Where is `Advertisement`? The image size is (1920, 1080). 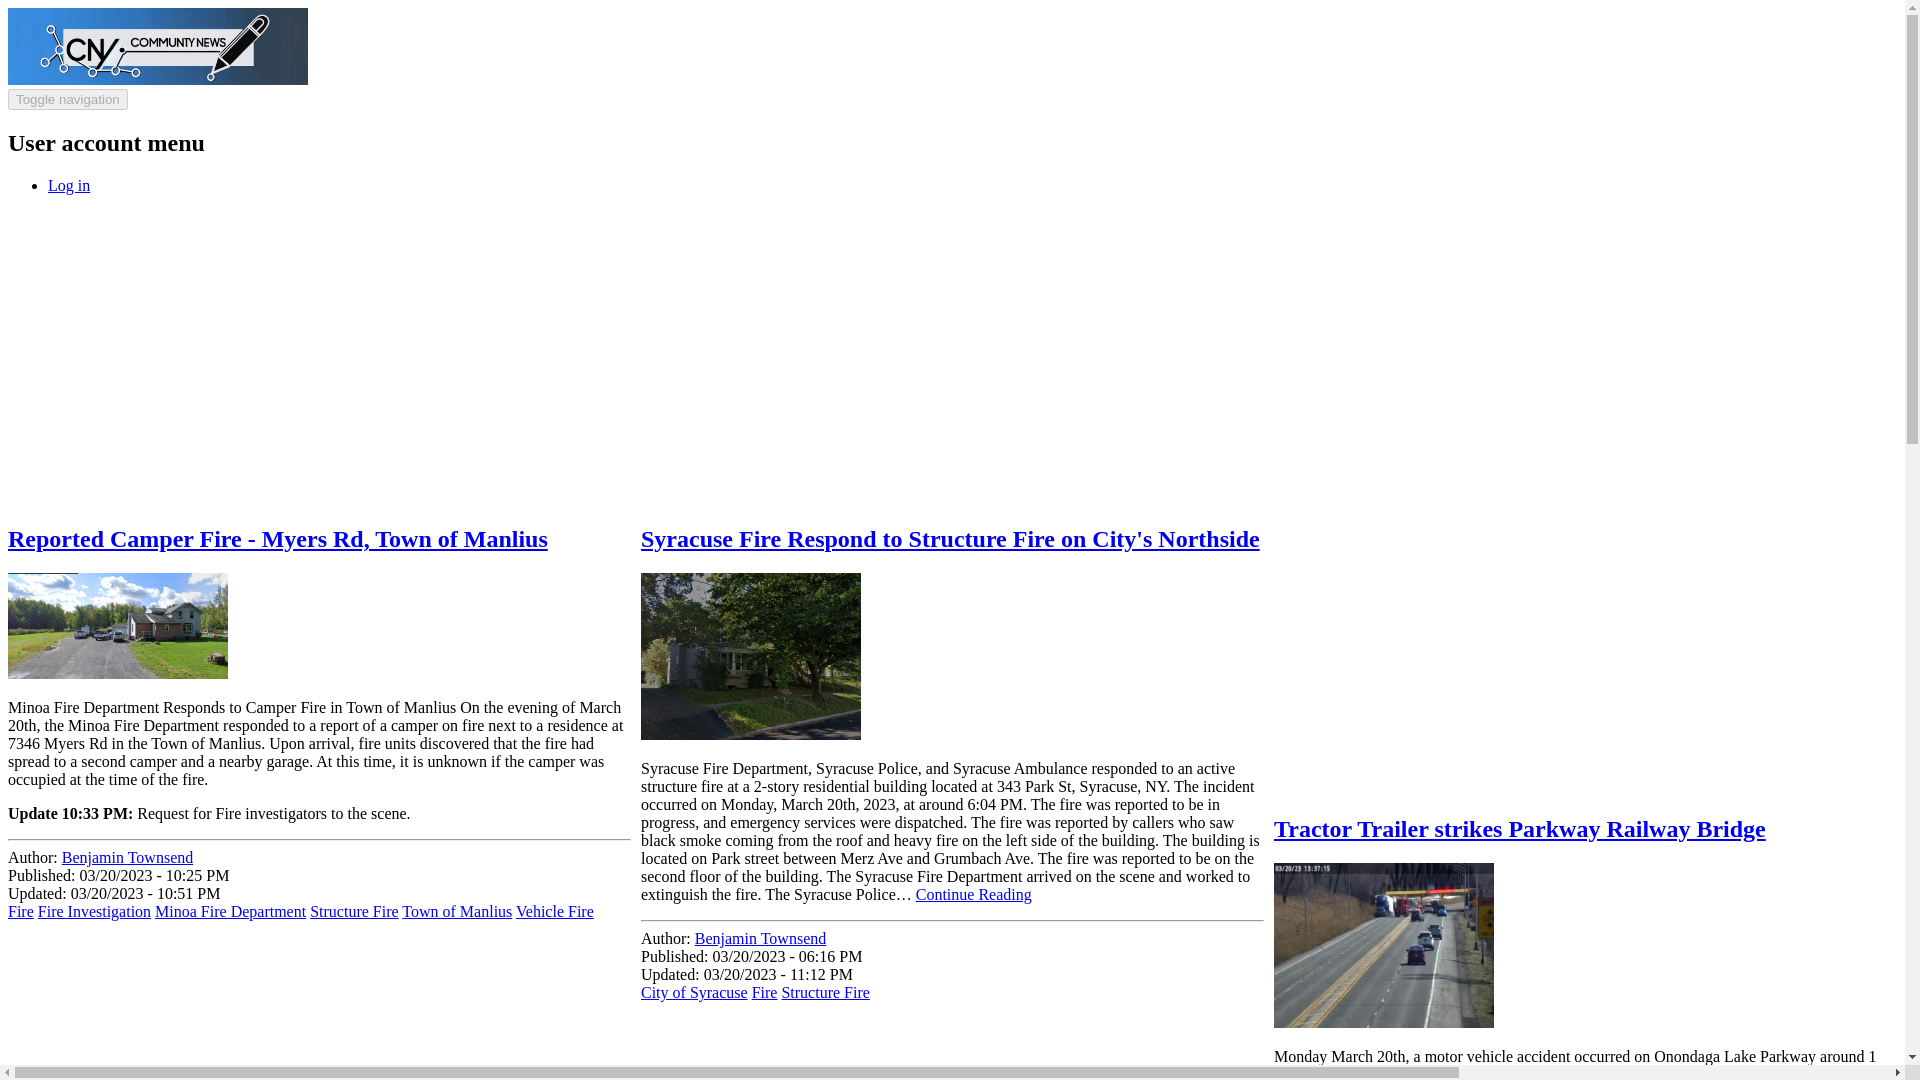
Advertisement is located at coordinates (1241, 1046).